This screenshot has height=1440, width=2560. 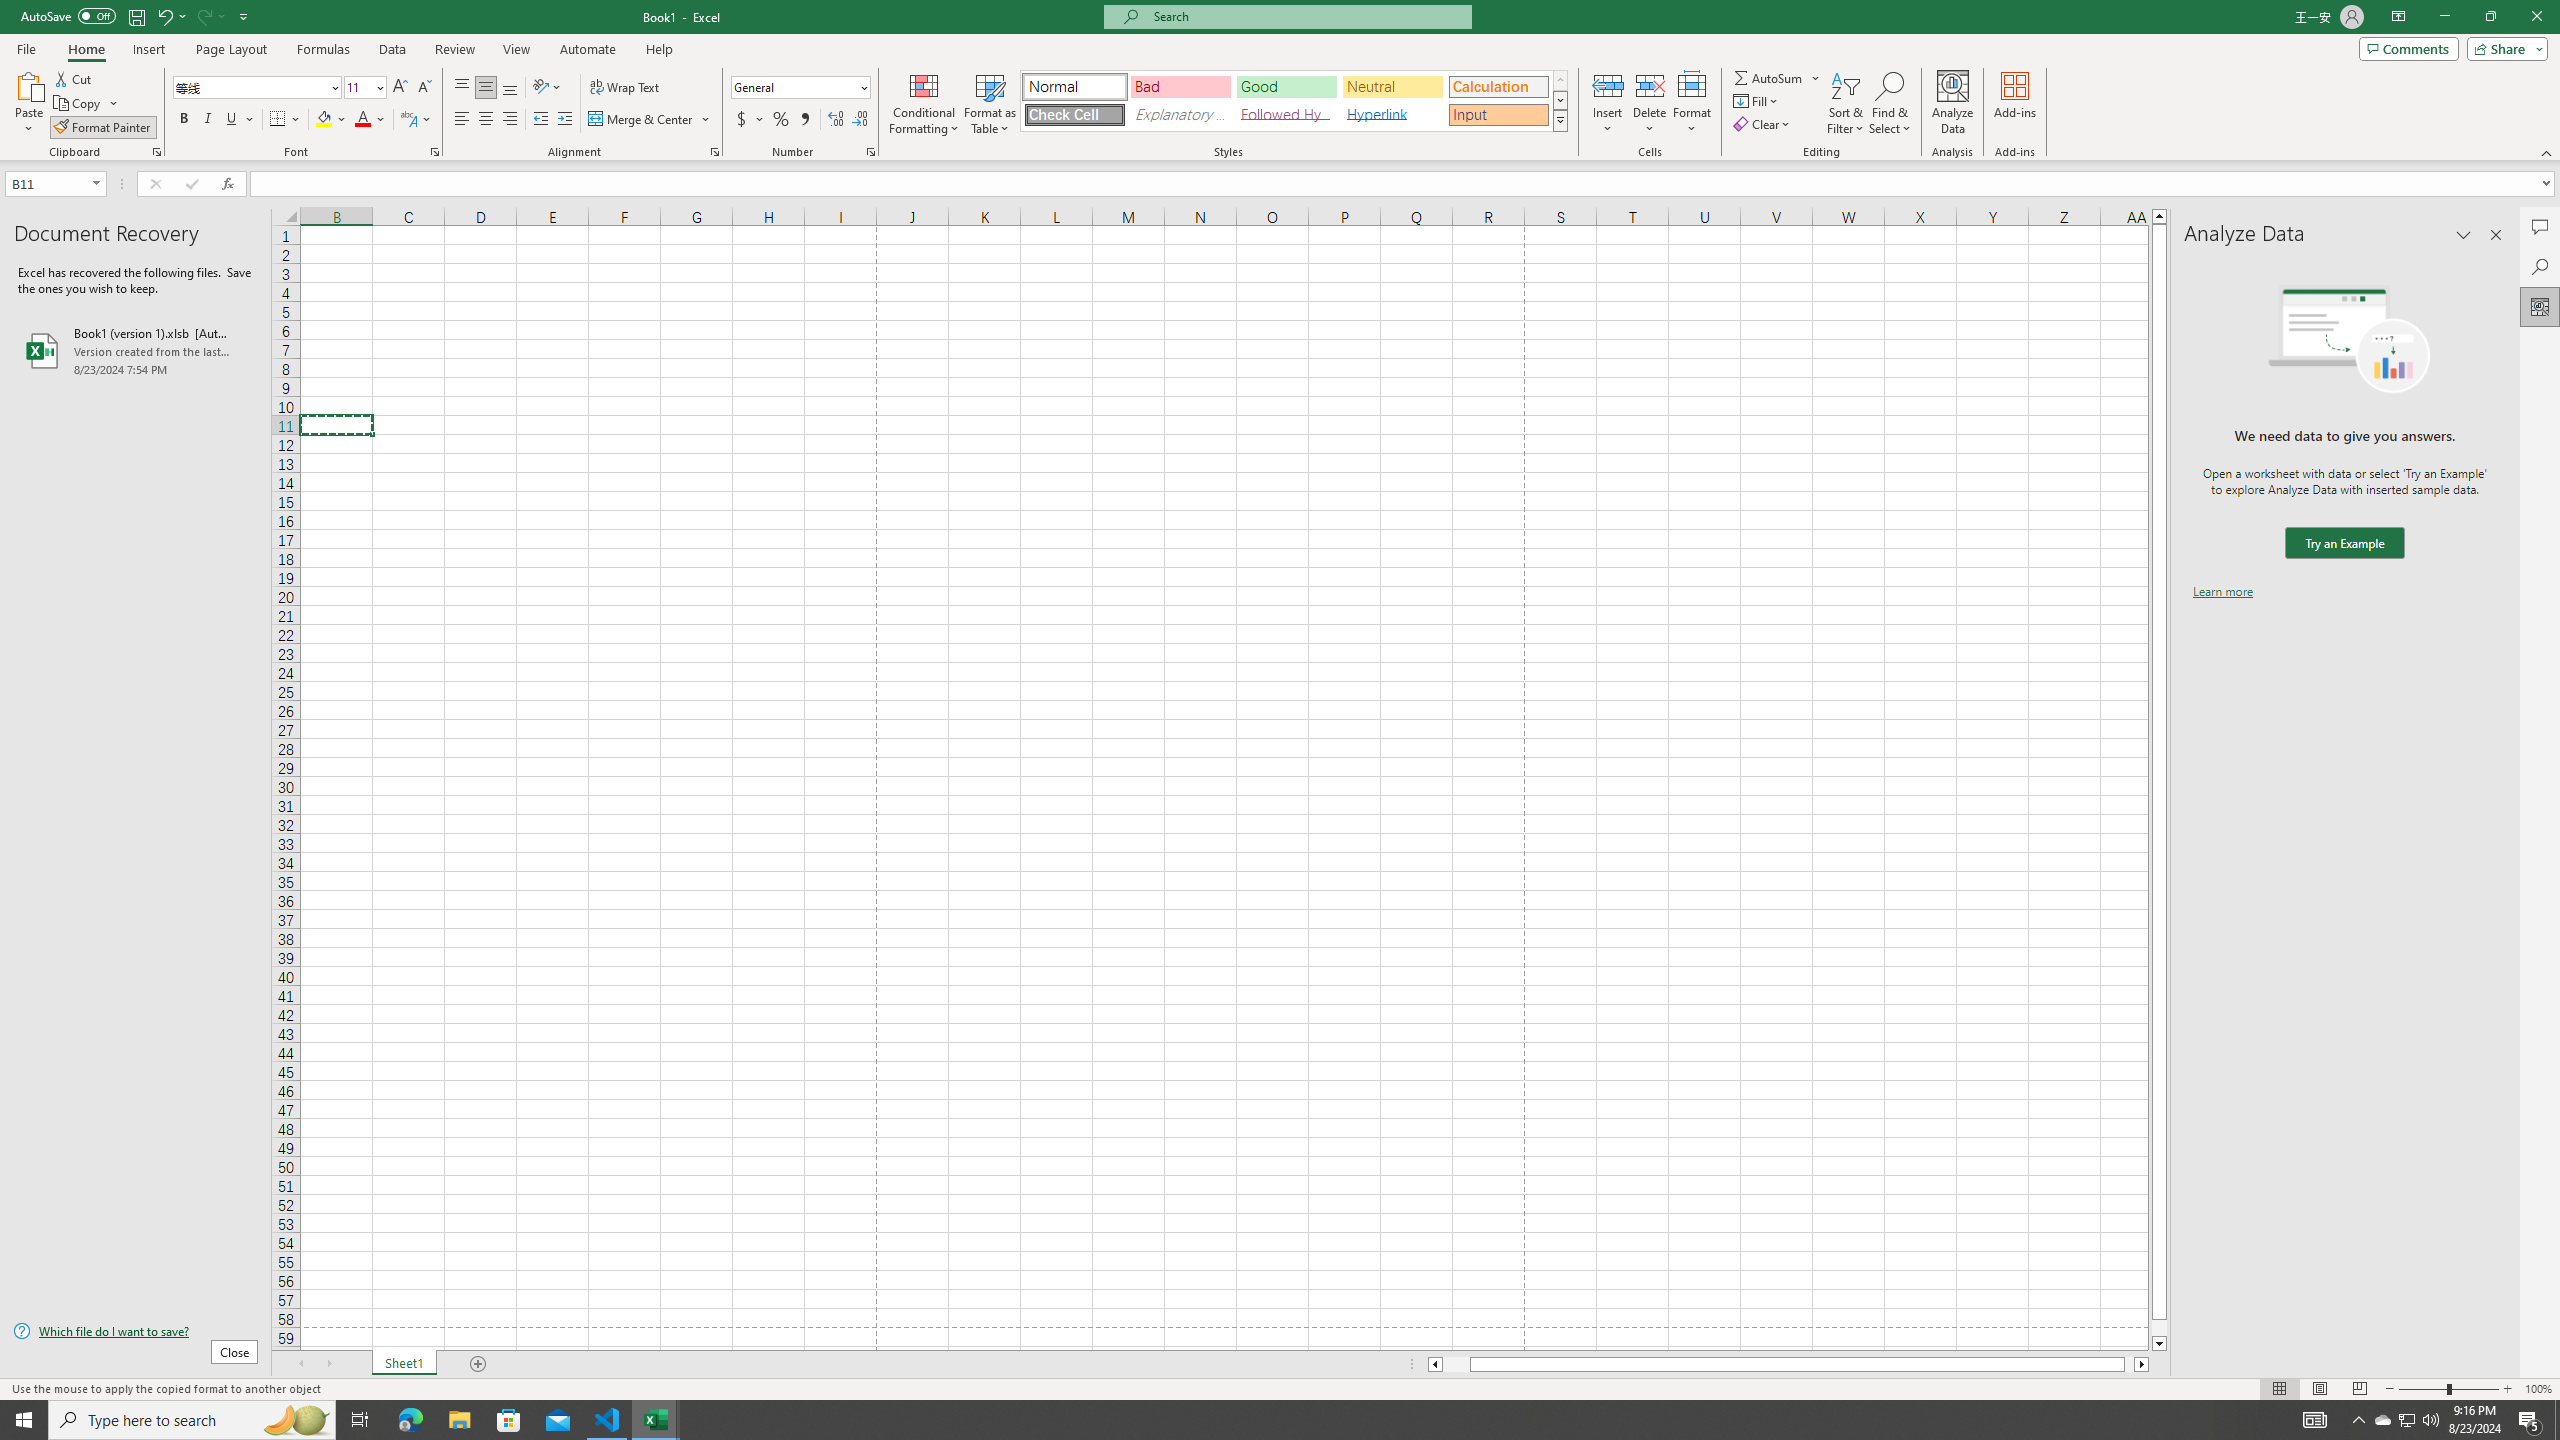 What do you see at coordinates (1846, 103) in the screenshot?
I see `Sort & Filter` at bounding box center [1846, 103].